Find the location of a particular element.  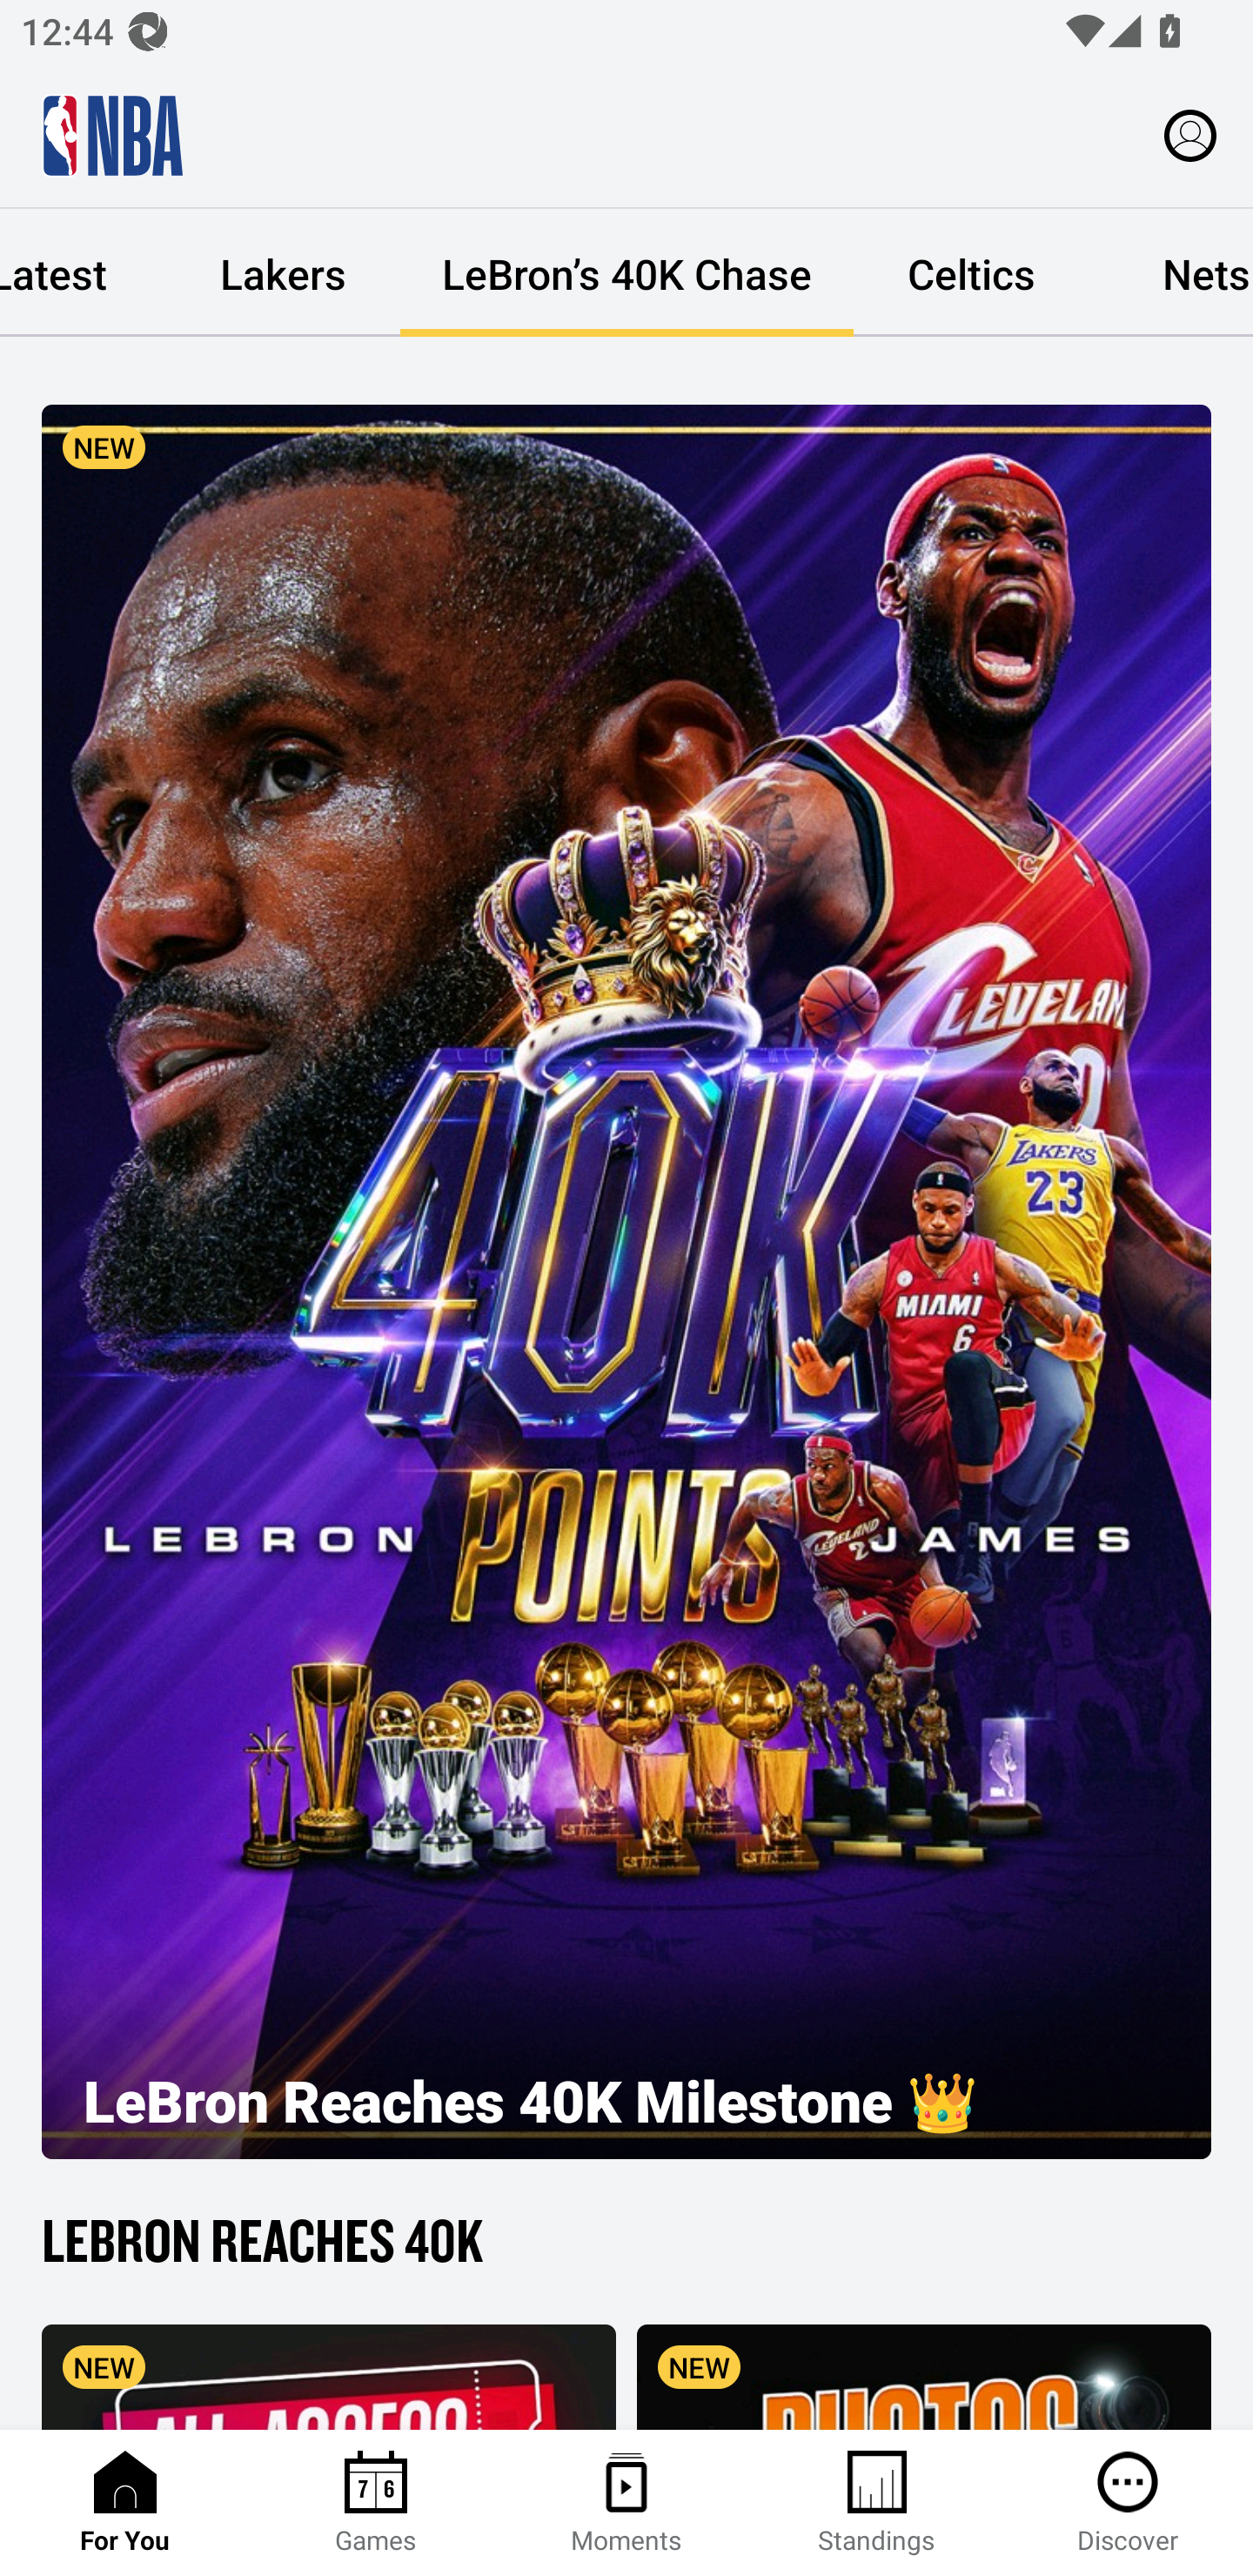

LEBRON REACHES 40K NEW NEW is located at coordinates (626, 2314).